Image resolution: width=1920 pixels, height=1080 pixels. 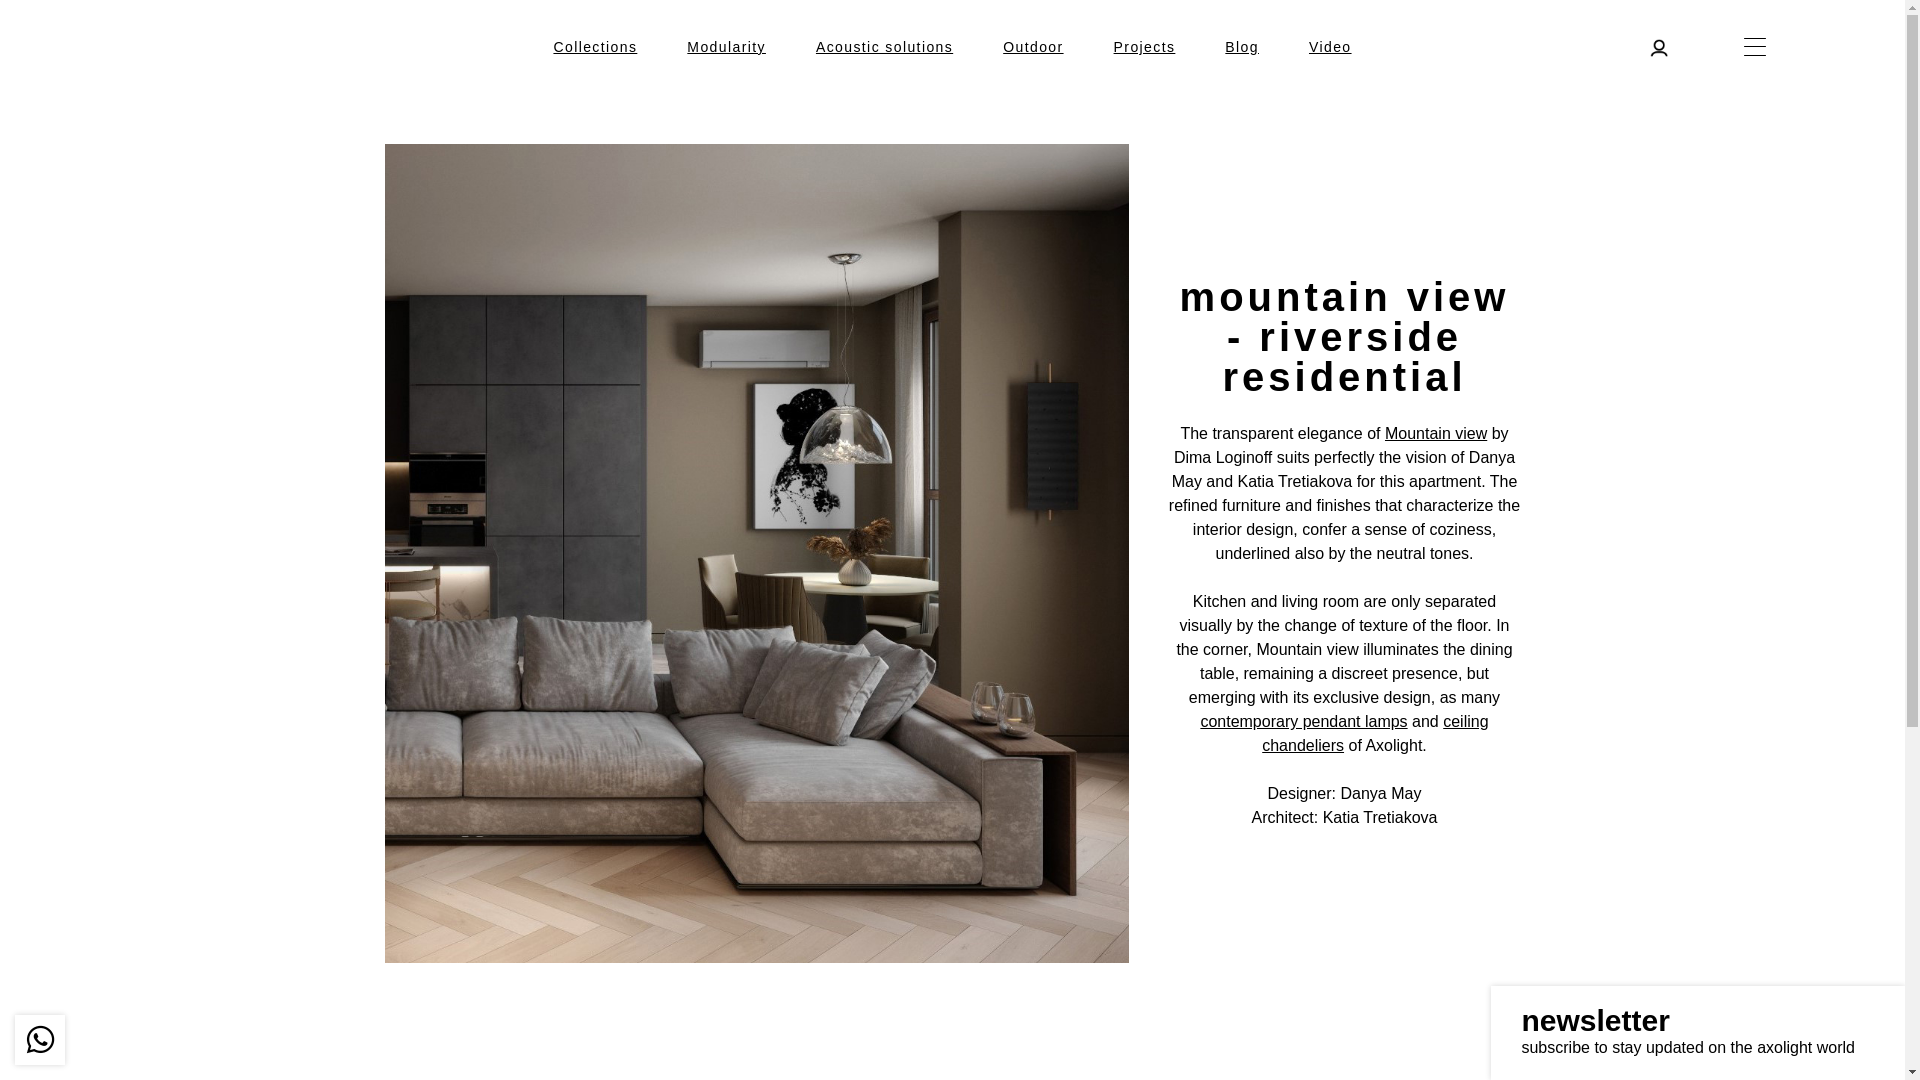 I want to click on Video, so click(x=1330, y=46).